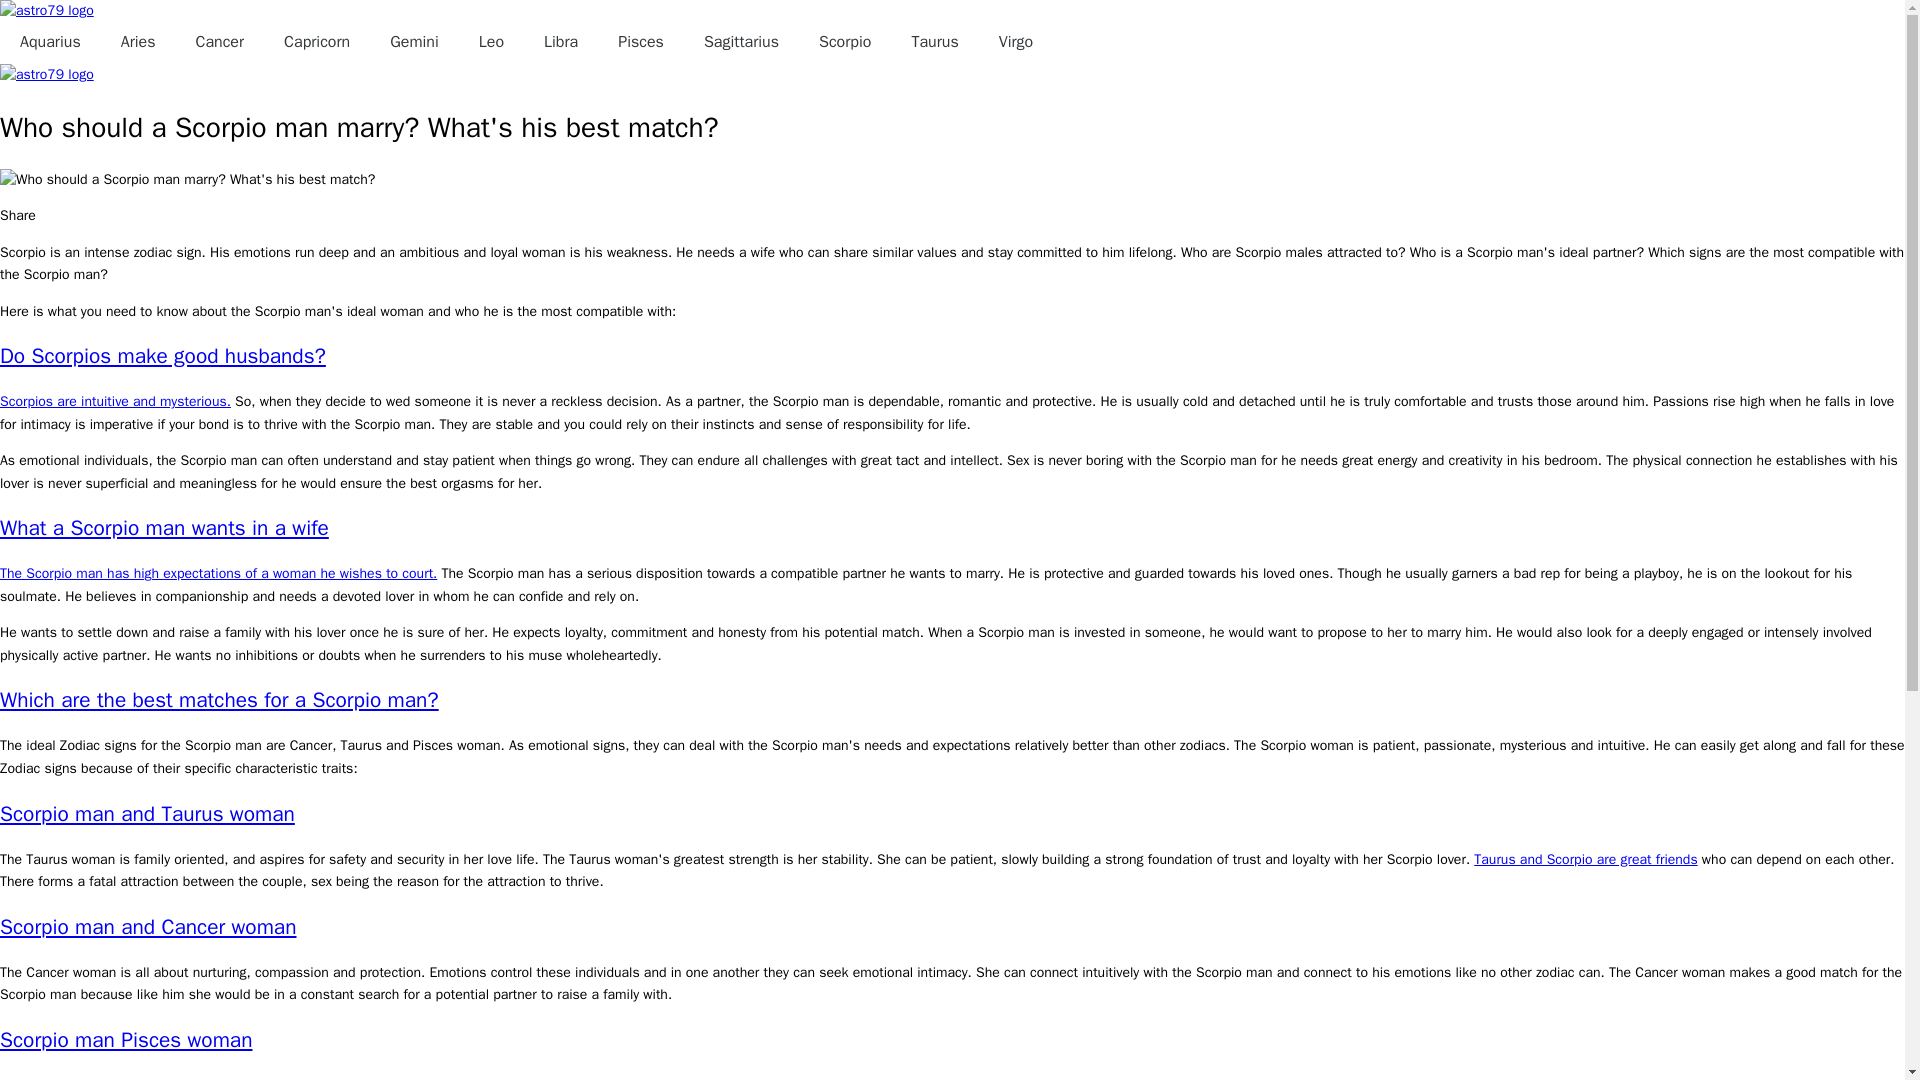  Describe the element at coordinates (414, 42) in the screenshot. I see `Gemini` at that location.